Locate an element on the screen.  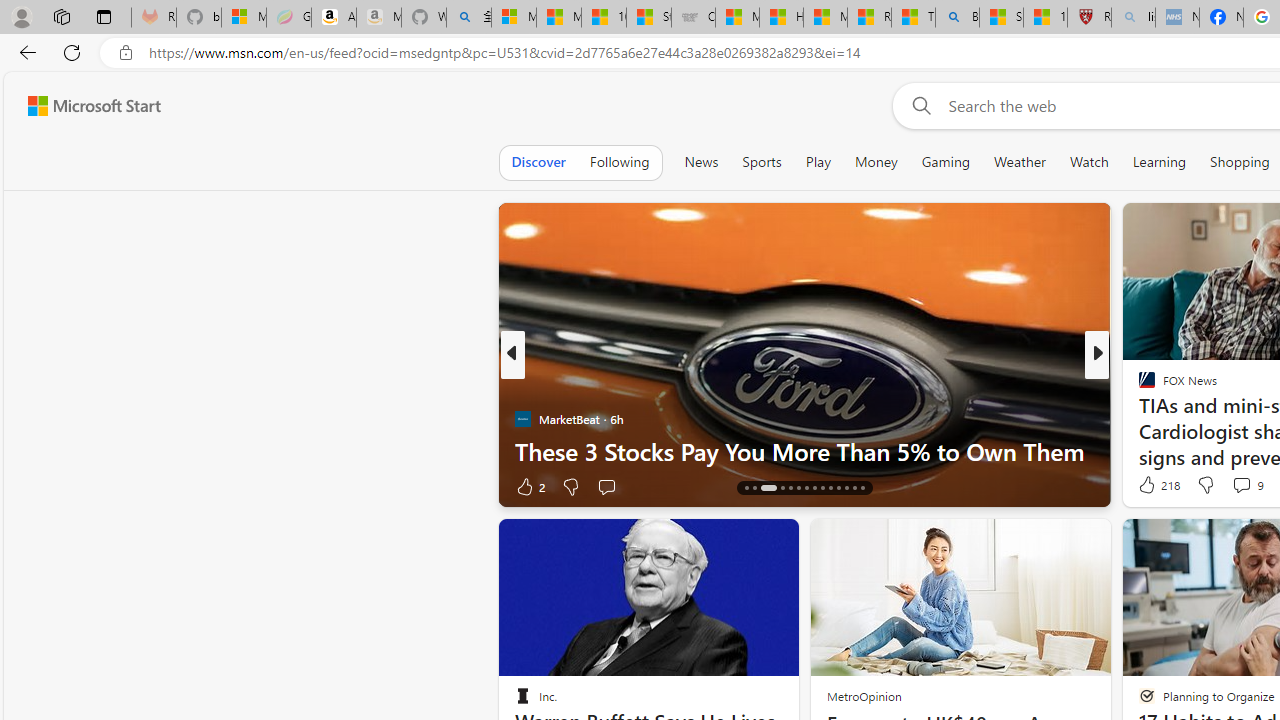
View comments 66 Comment is located at coordinates (1244, 486).